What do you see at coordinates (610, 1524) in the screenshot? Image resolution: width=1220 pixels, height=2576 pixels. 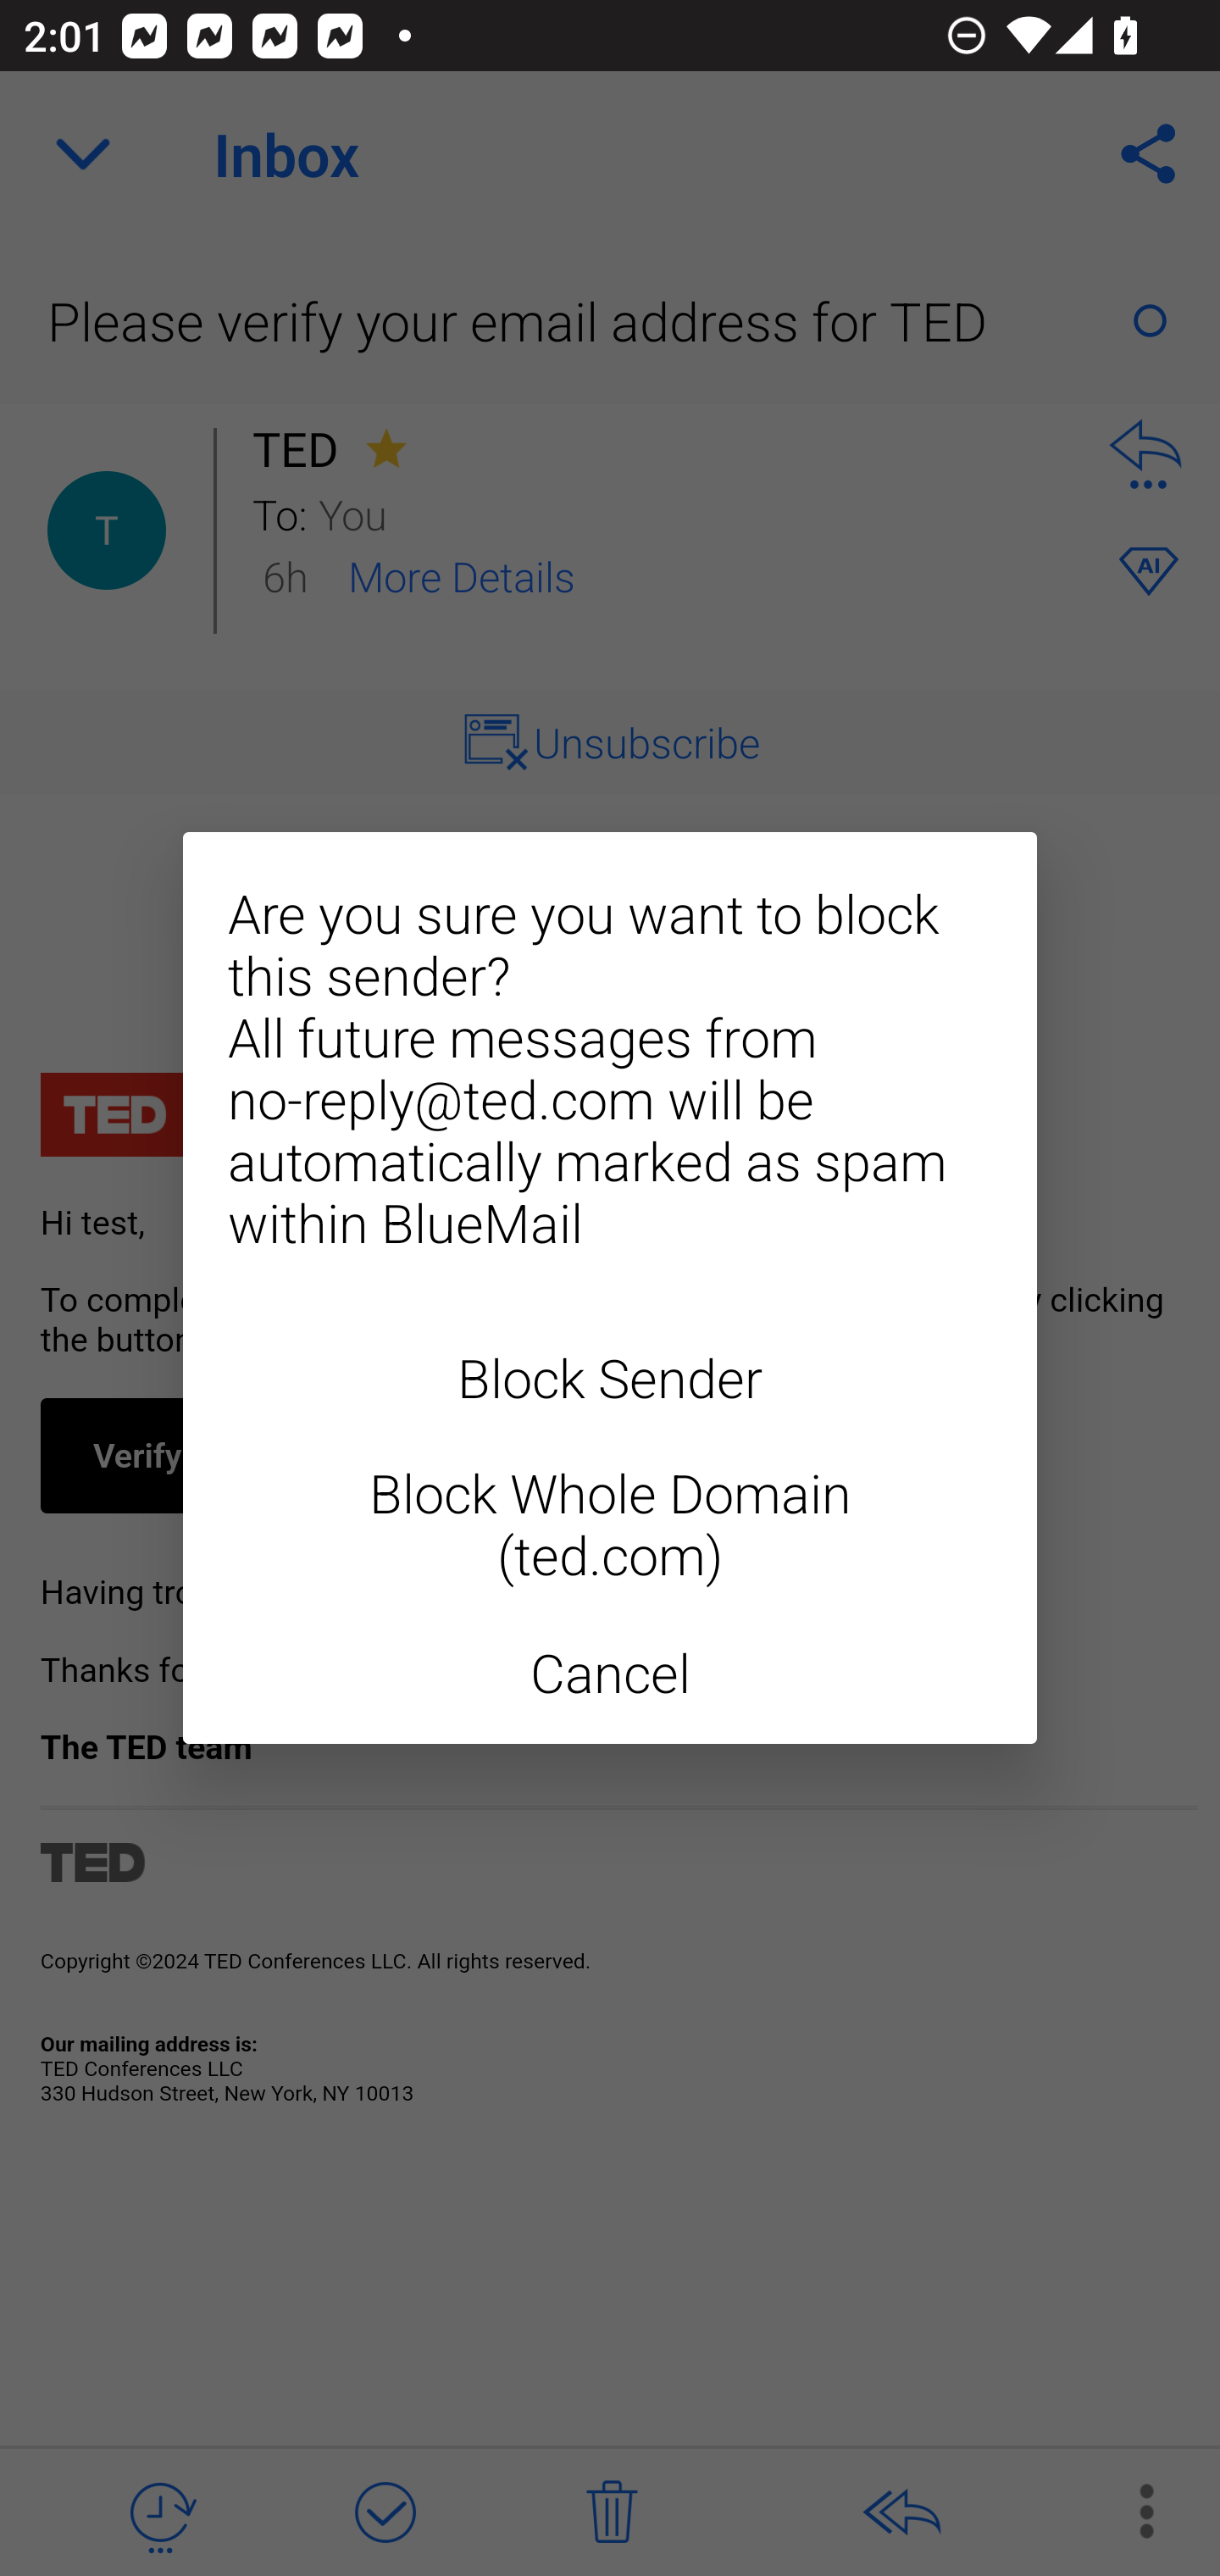 I see `Block Whole Domain
(ted.com)` at bounding box center [610, 1524].